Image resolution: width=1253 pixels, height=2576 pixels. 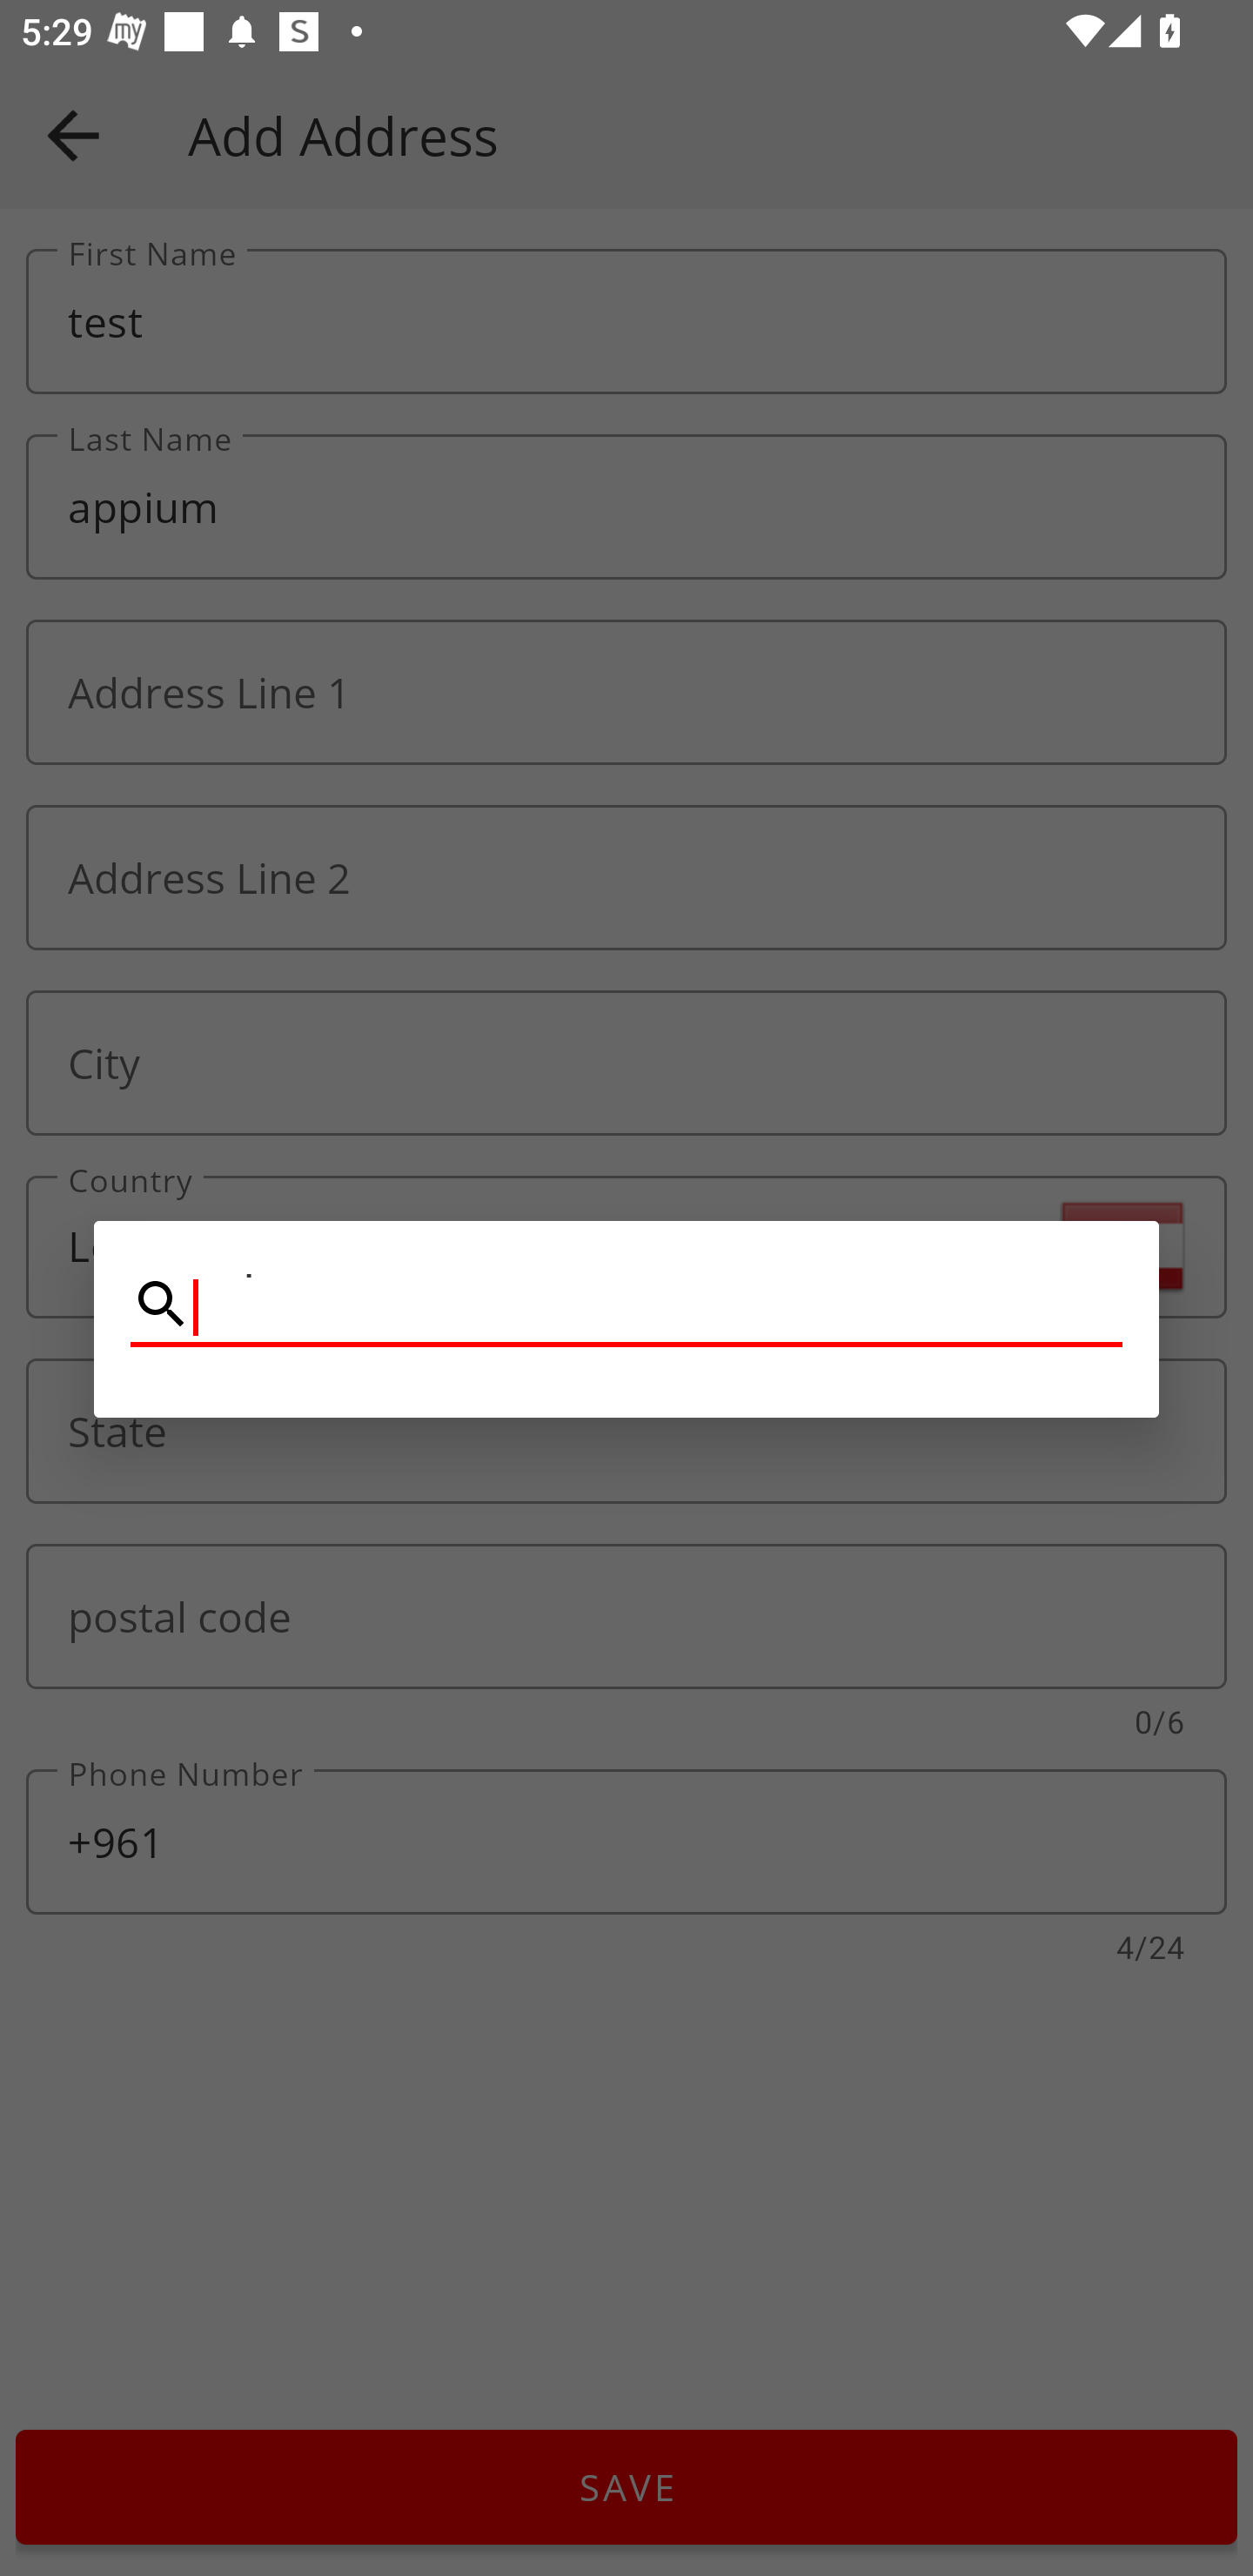 I want to click on cup
, so click(x=626, y=1305).